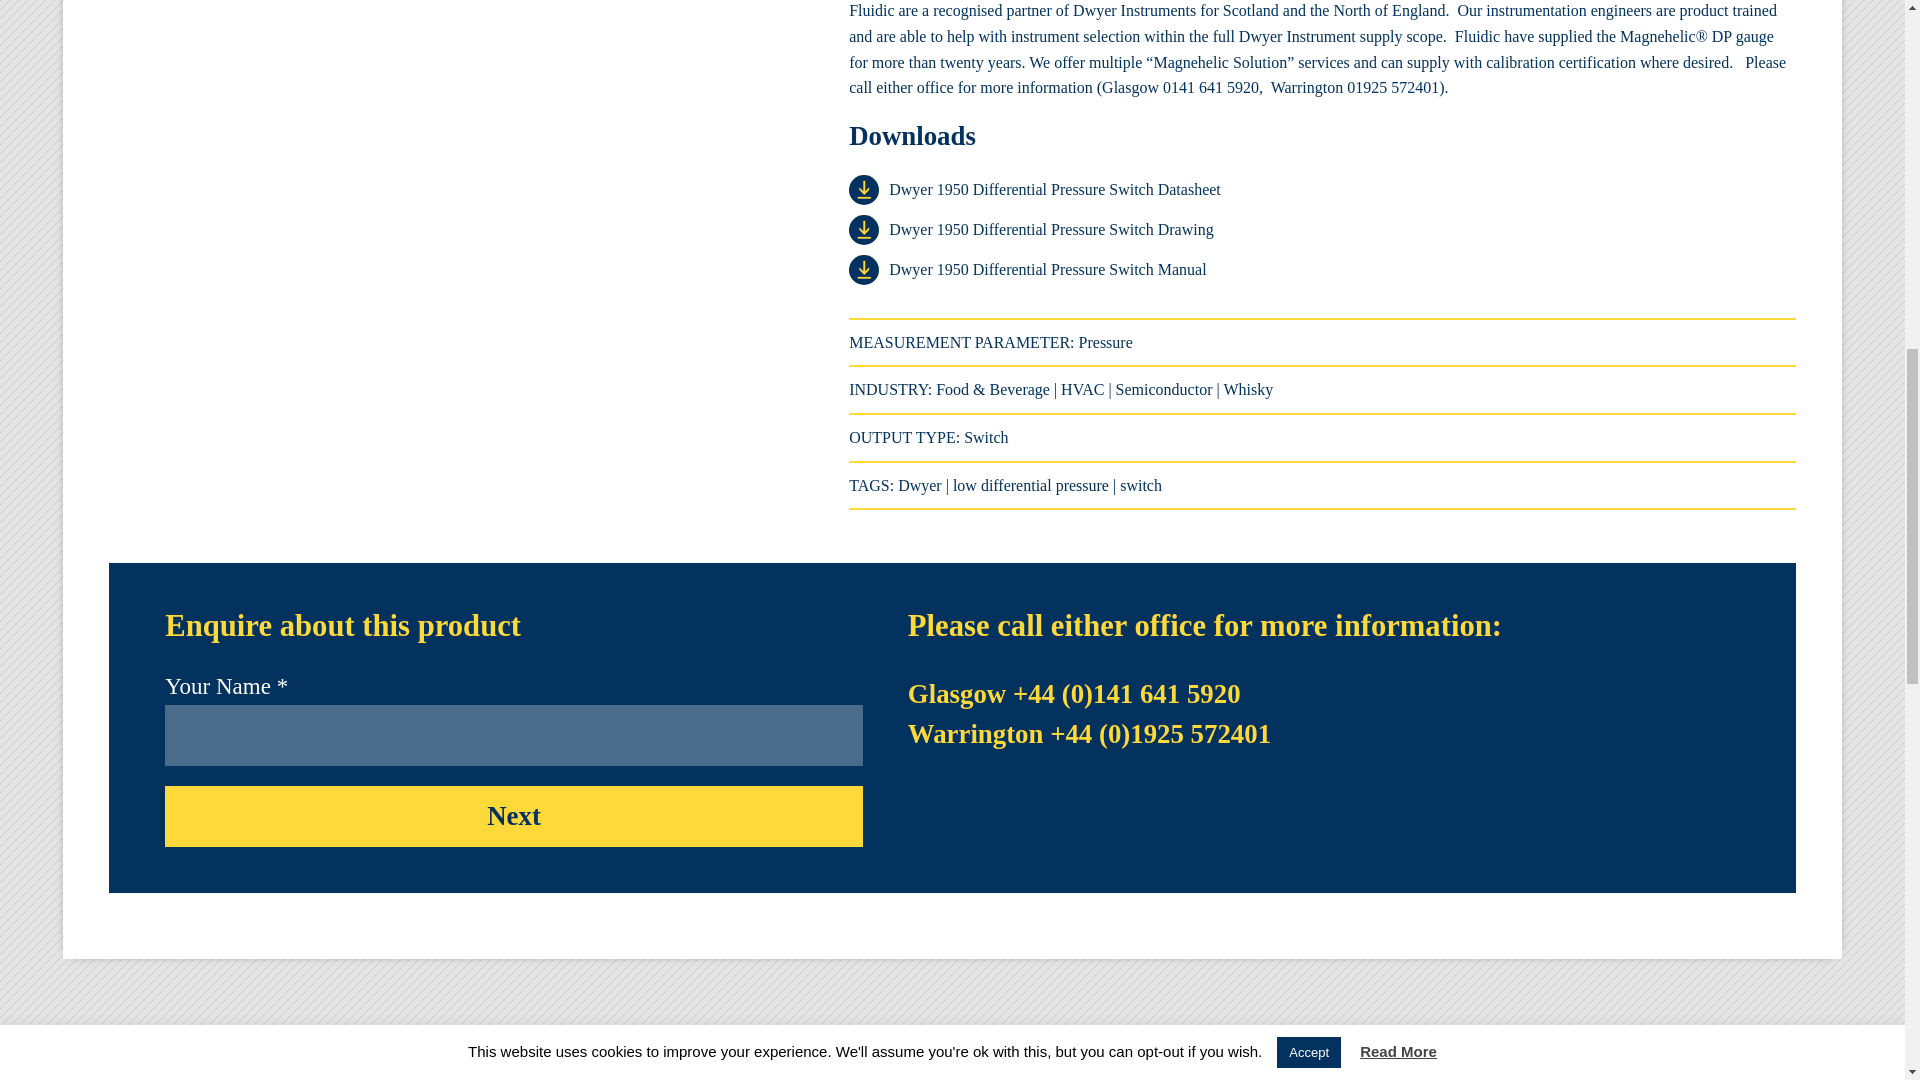 The width and height of the screenshot is (1920, 1080). What do you see at coordinates (868, 190) in the screenshot?
I see `Download` at bounding box center [868, 190].